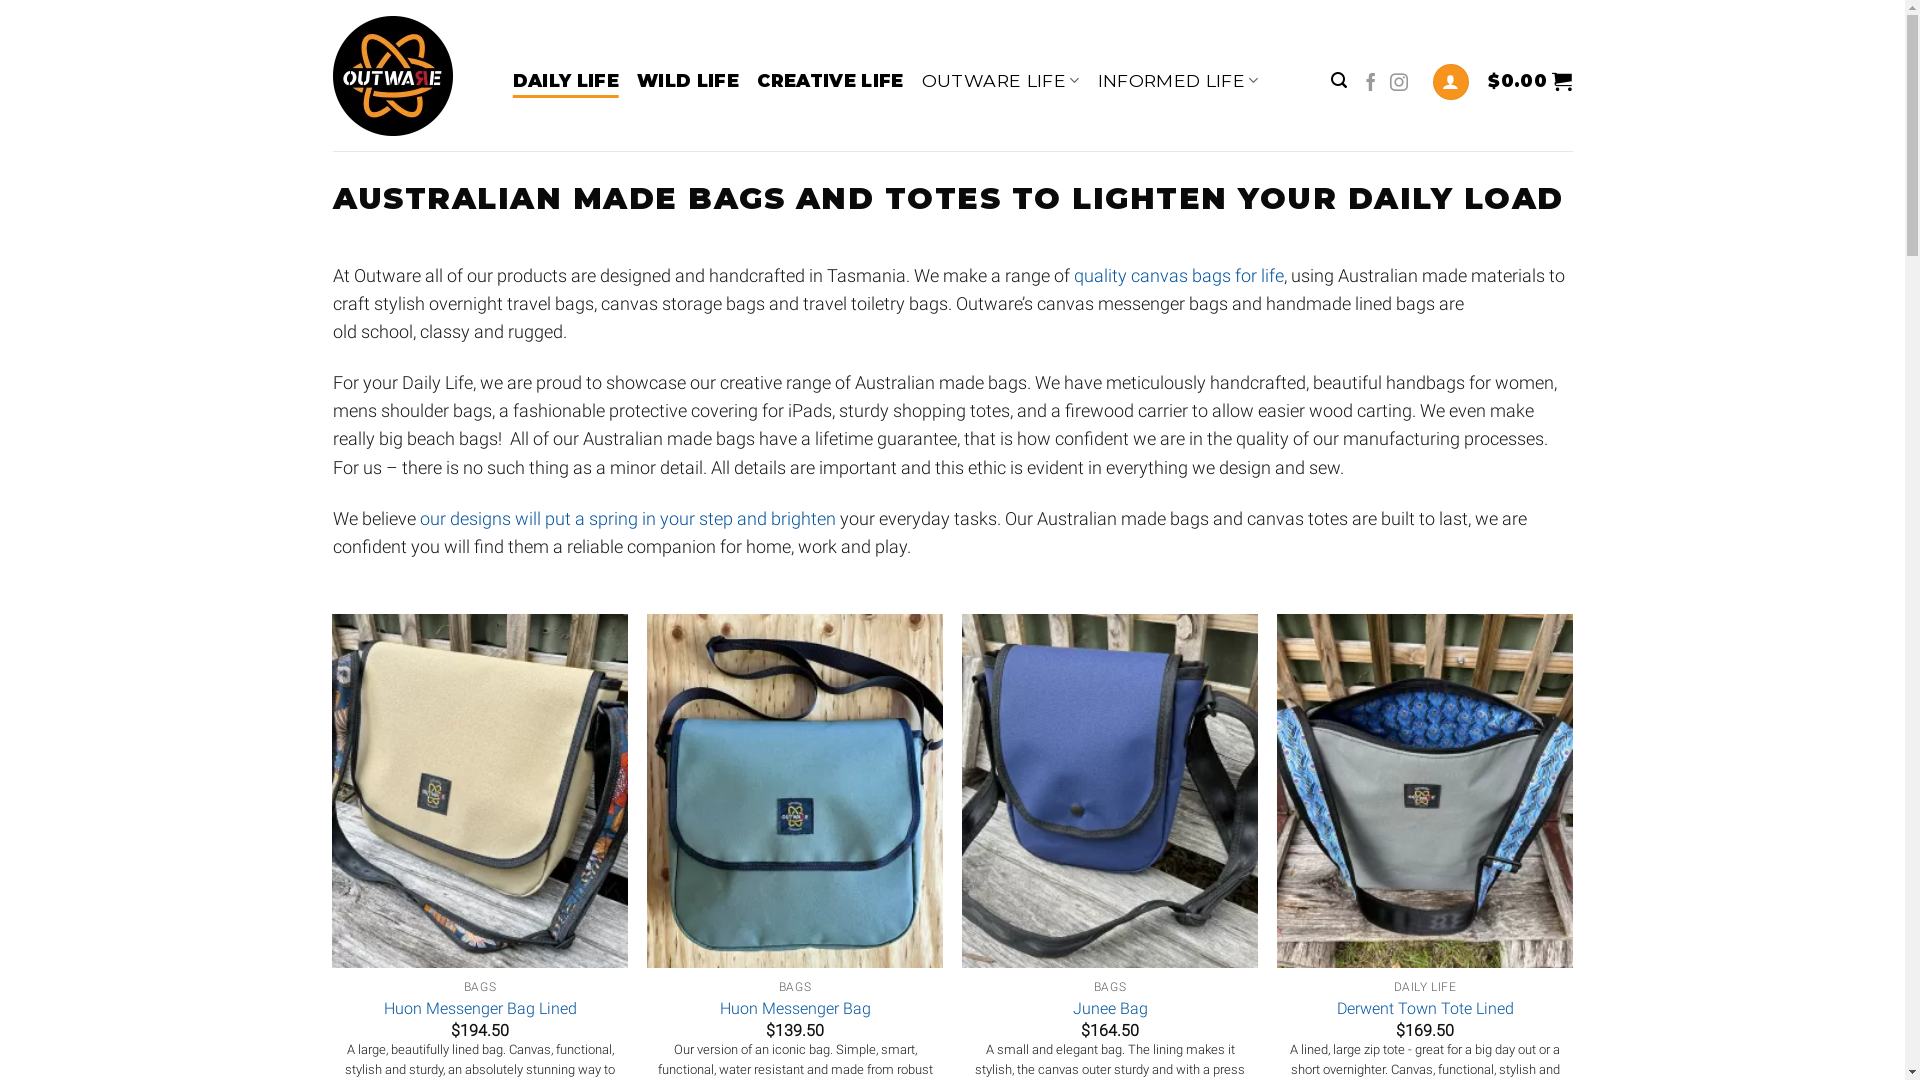 The image size is (1920, 1080). I want to click on Huon Messenger Bag Lined, so click(480, 1010).